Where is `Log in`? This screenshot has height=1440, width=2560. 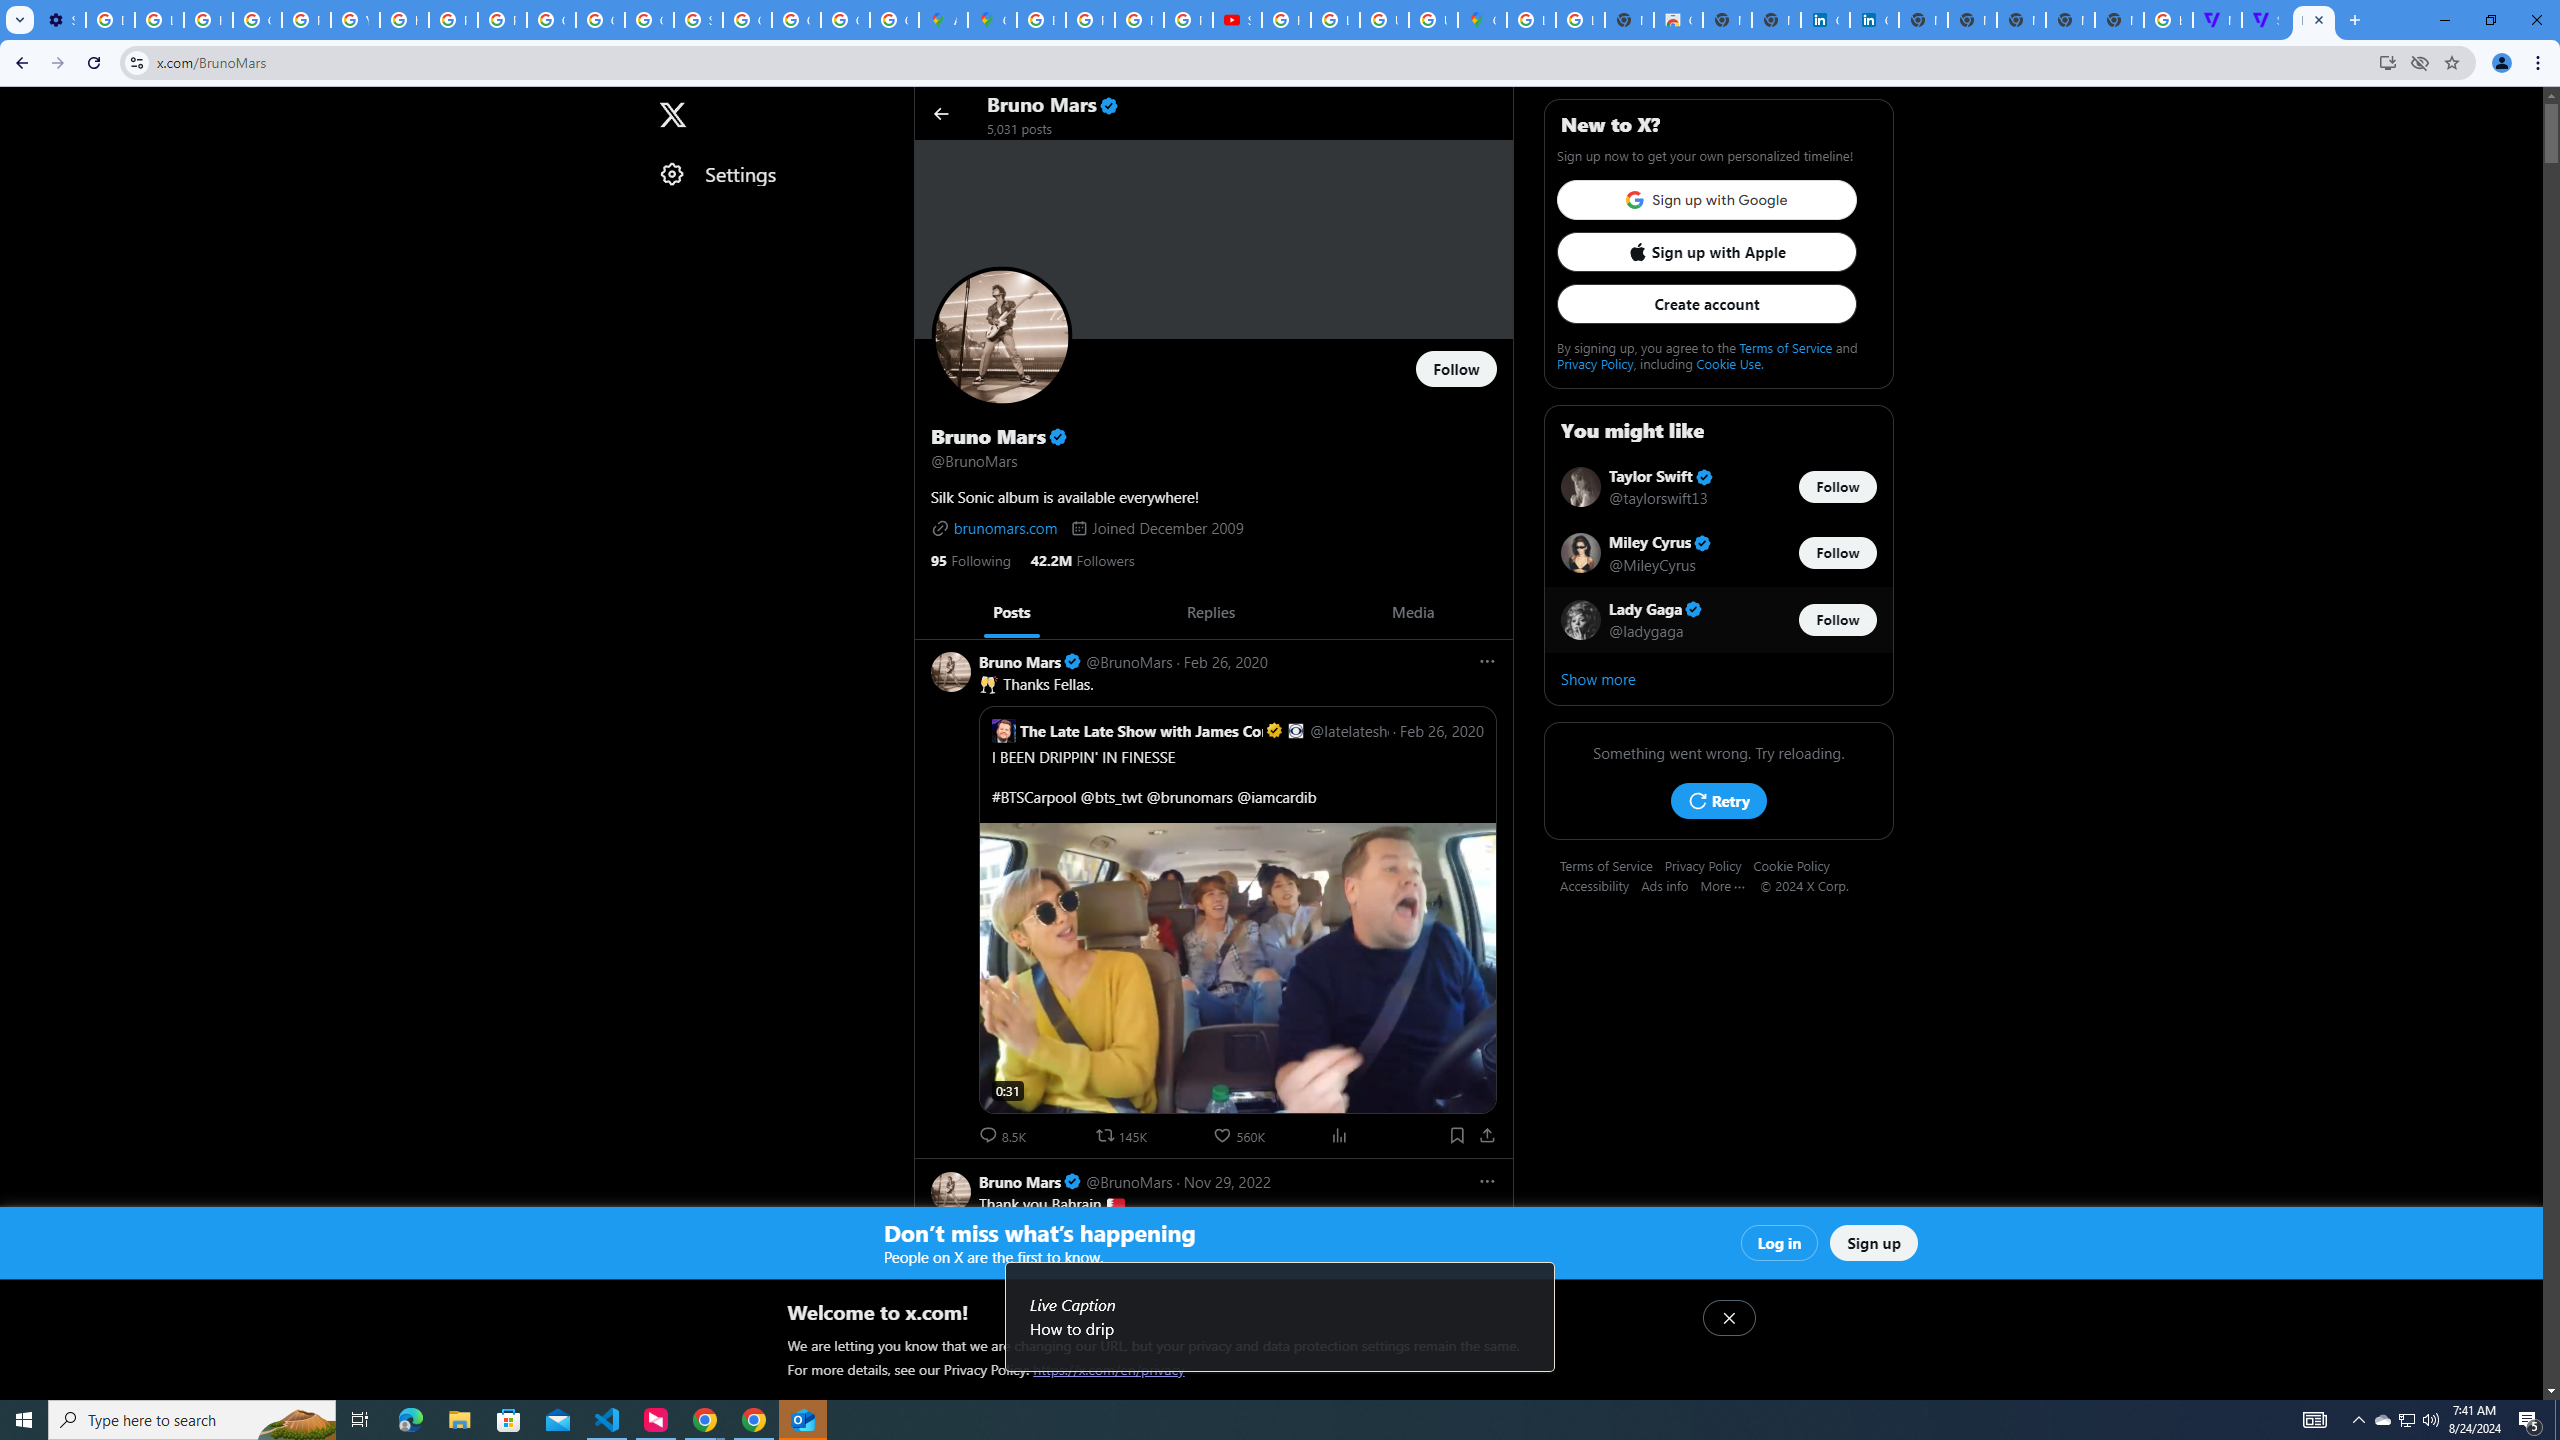
Log in is located at coordinates (1780, 1243).